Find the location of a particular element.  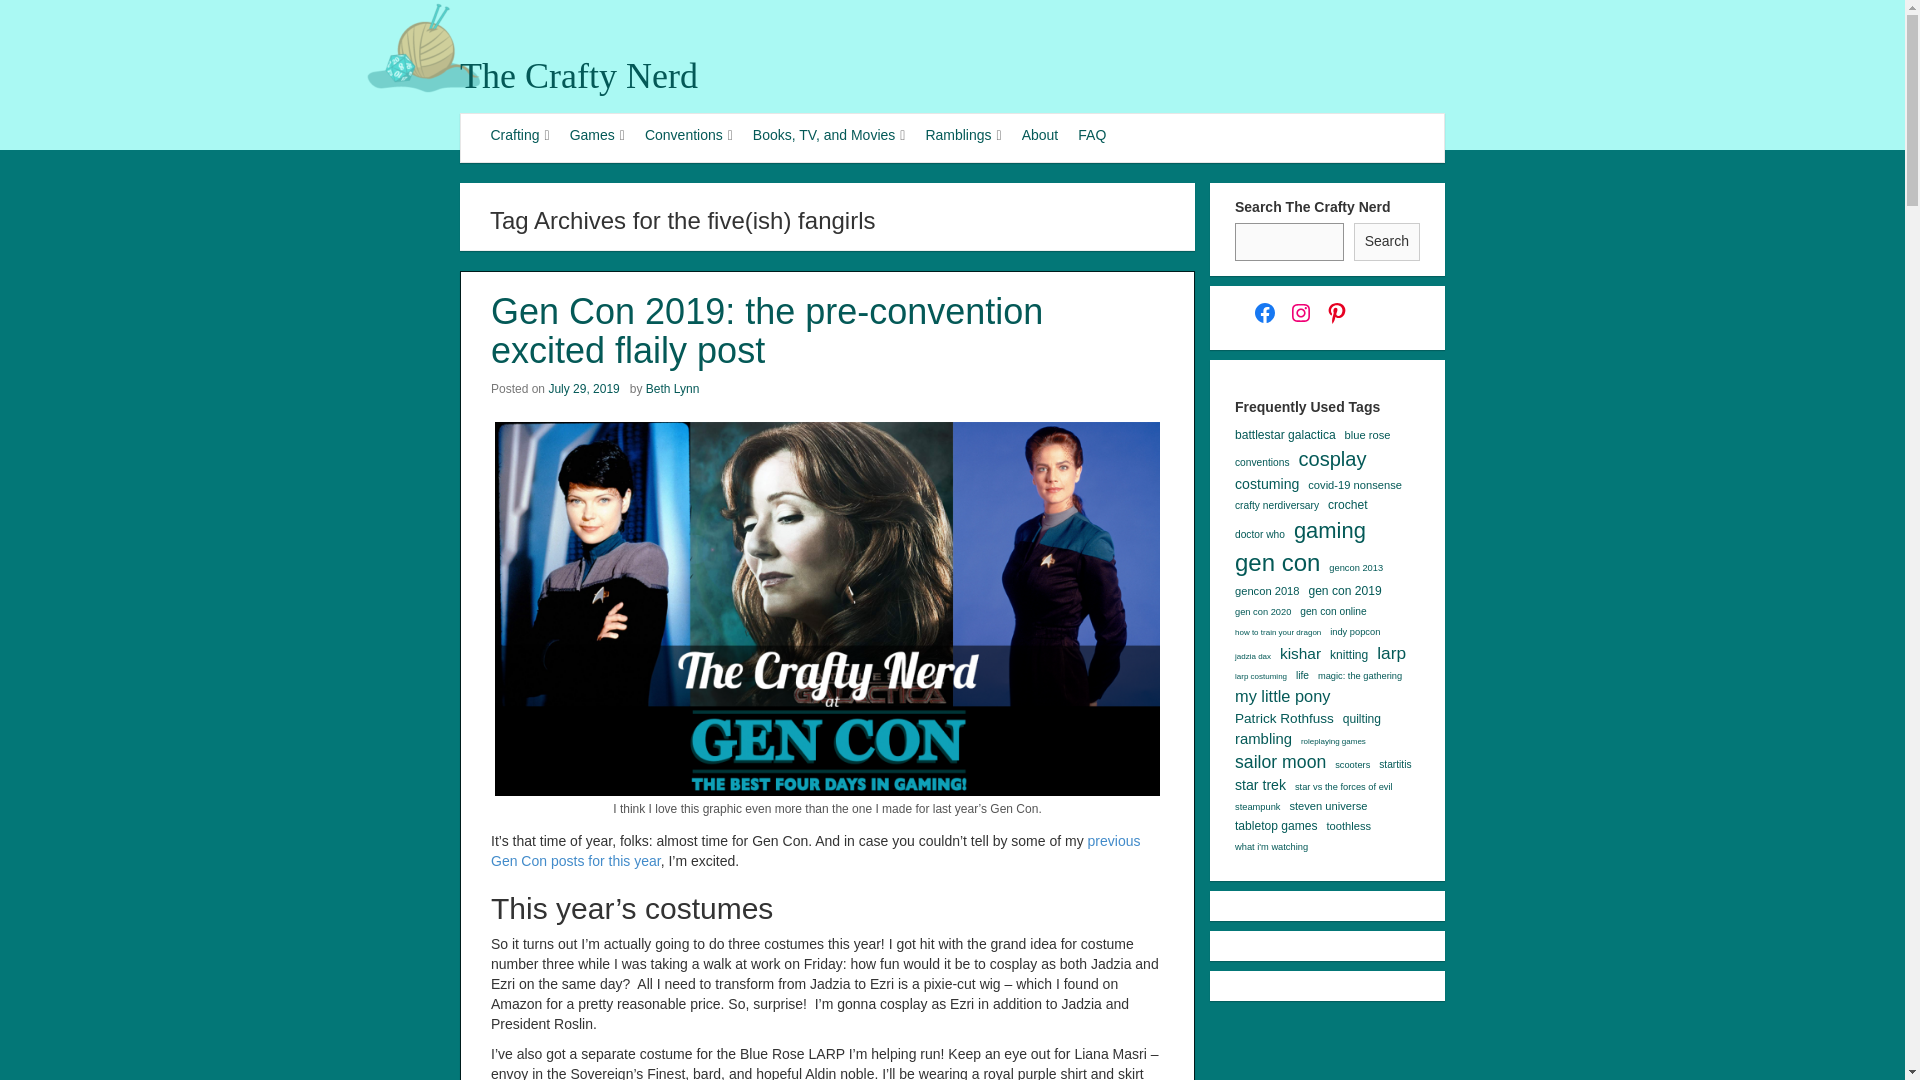

July 29, 2019 is located at coordinates (582, 389).